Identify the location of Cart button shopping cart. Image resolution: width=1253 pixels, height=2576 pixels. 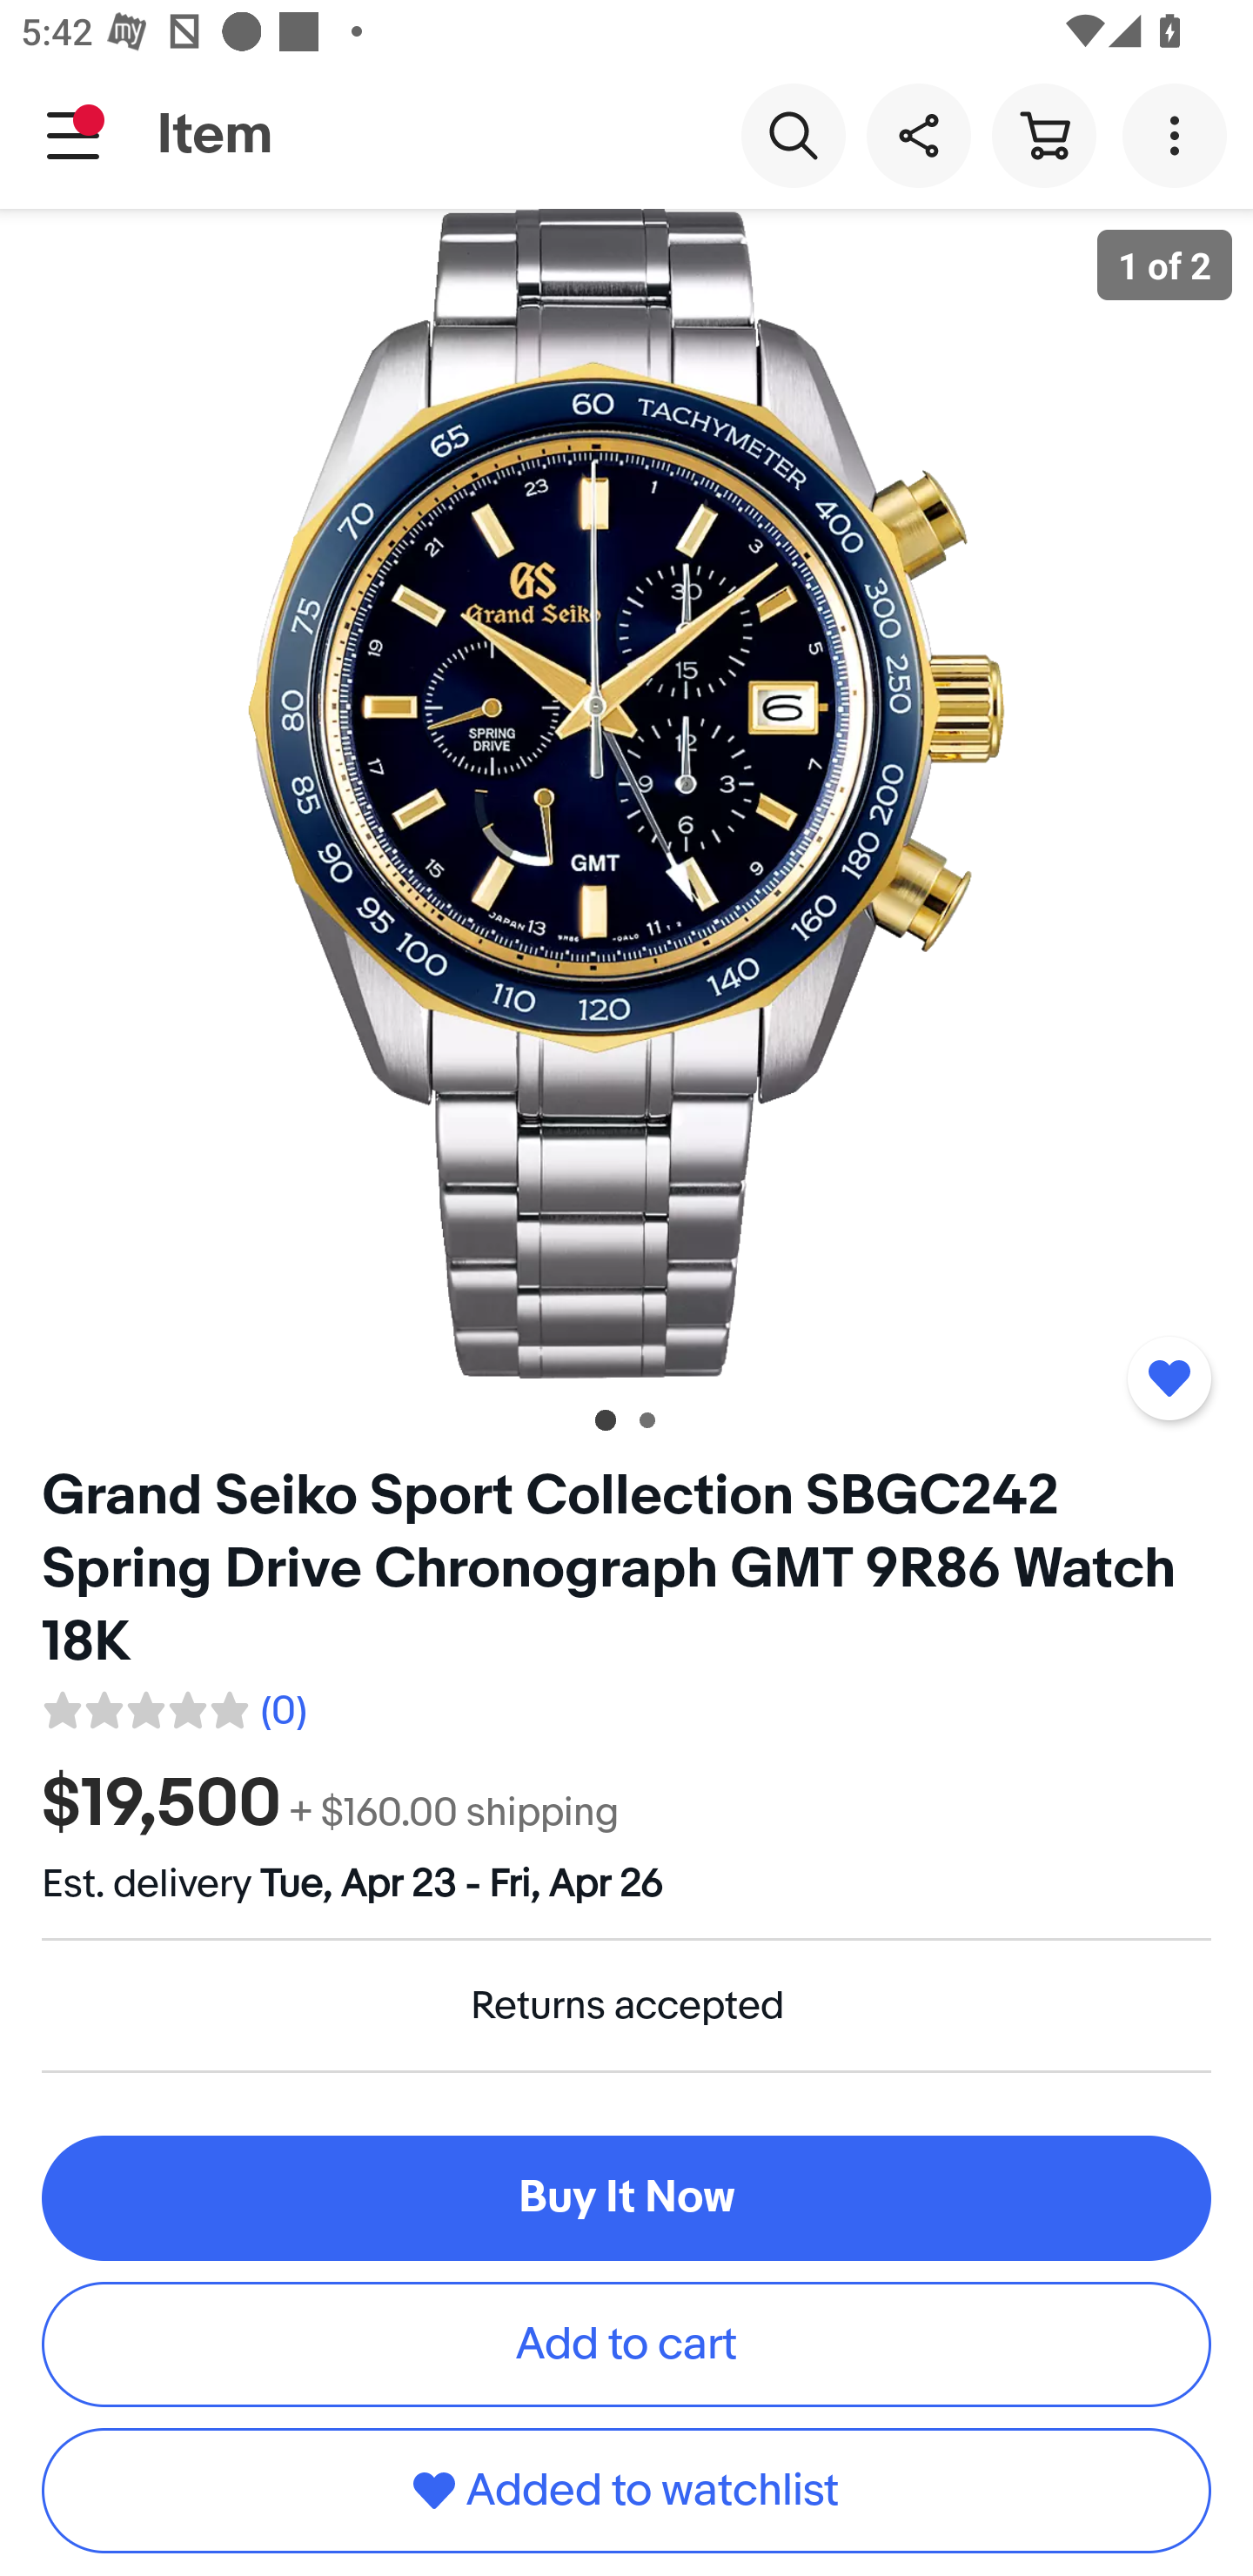
(1043, 134).